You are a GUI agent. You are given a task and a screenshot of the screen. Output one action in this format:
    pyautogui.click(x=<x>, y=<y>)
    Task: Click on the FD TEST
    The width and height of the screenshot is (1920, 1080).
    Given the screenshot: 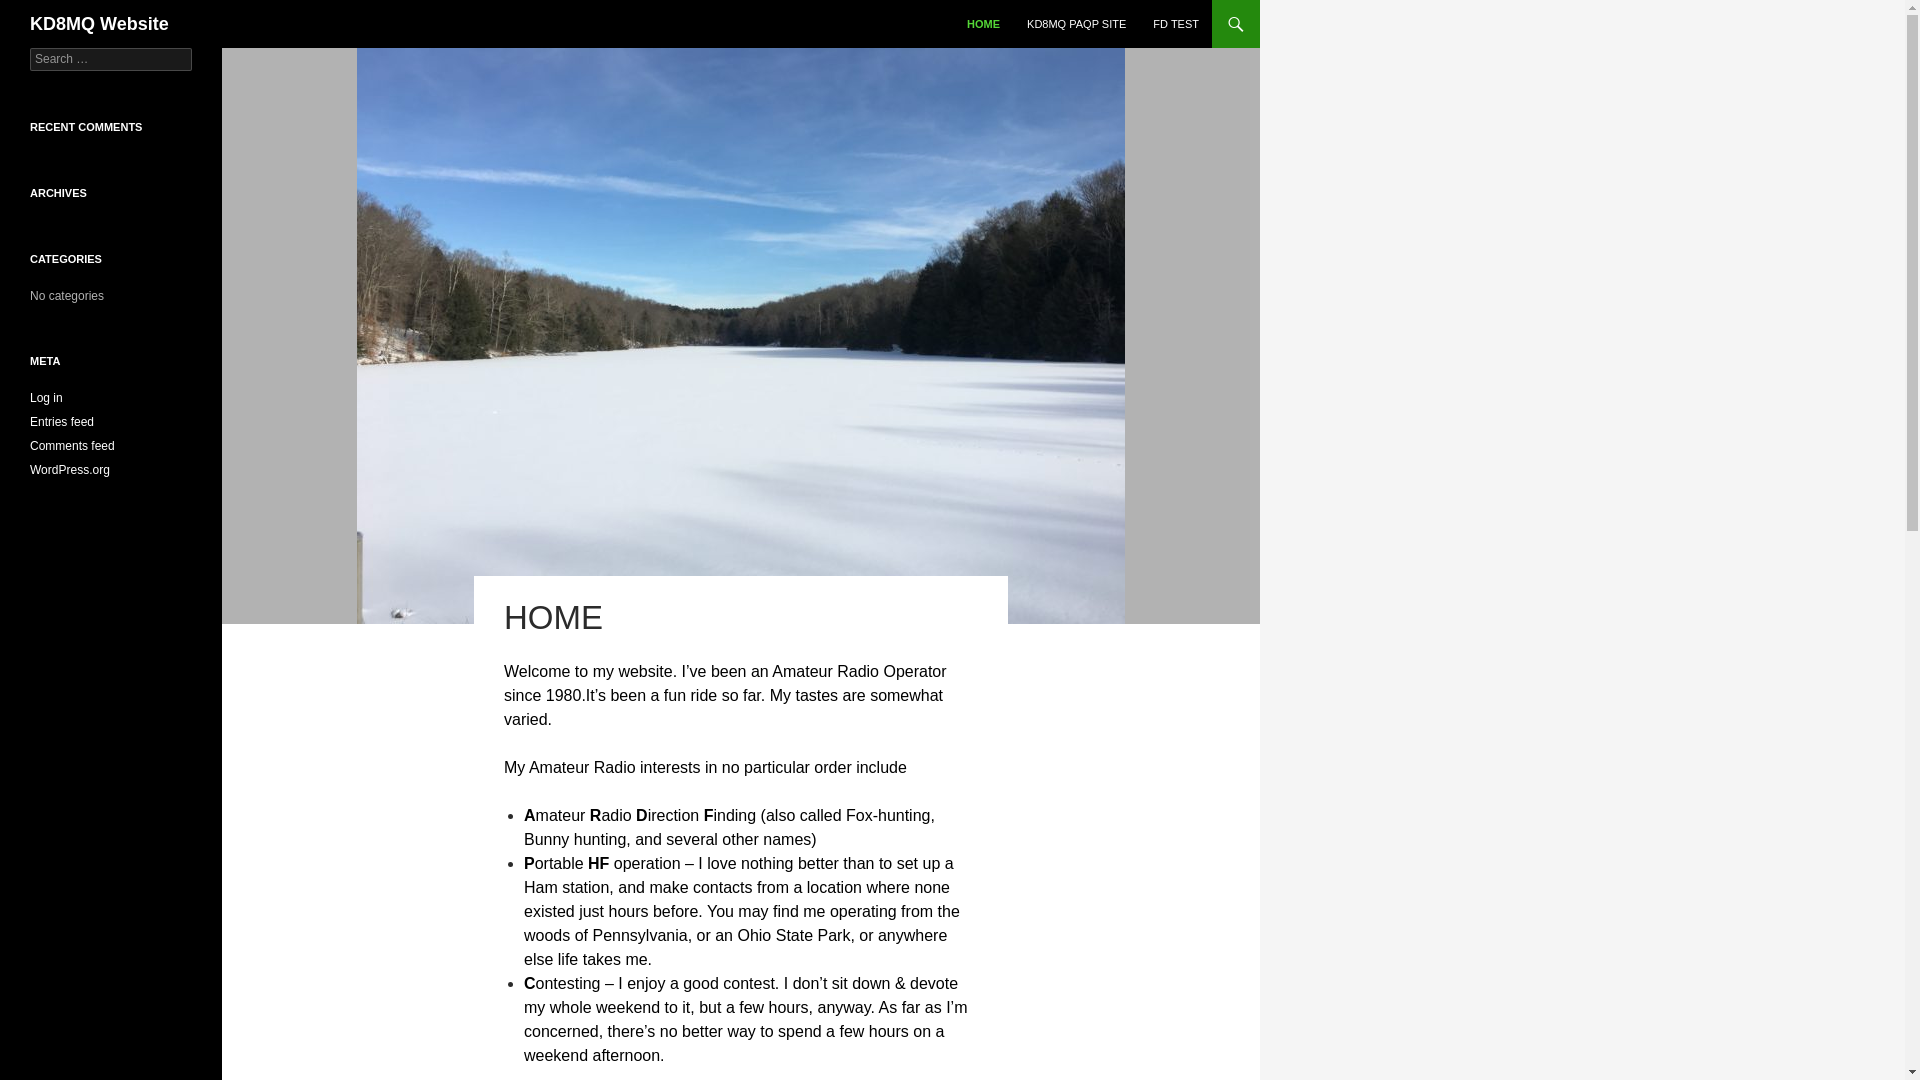 What is the action you would take?
    pyautogui.click(x=1176, y=24)
    